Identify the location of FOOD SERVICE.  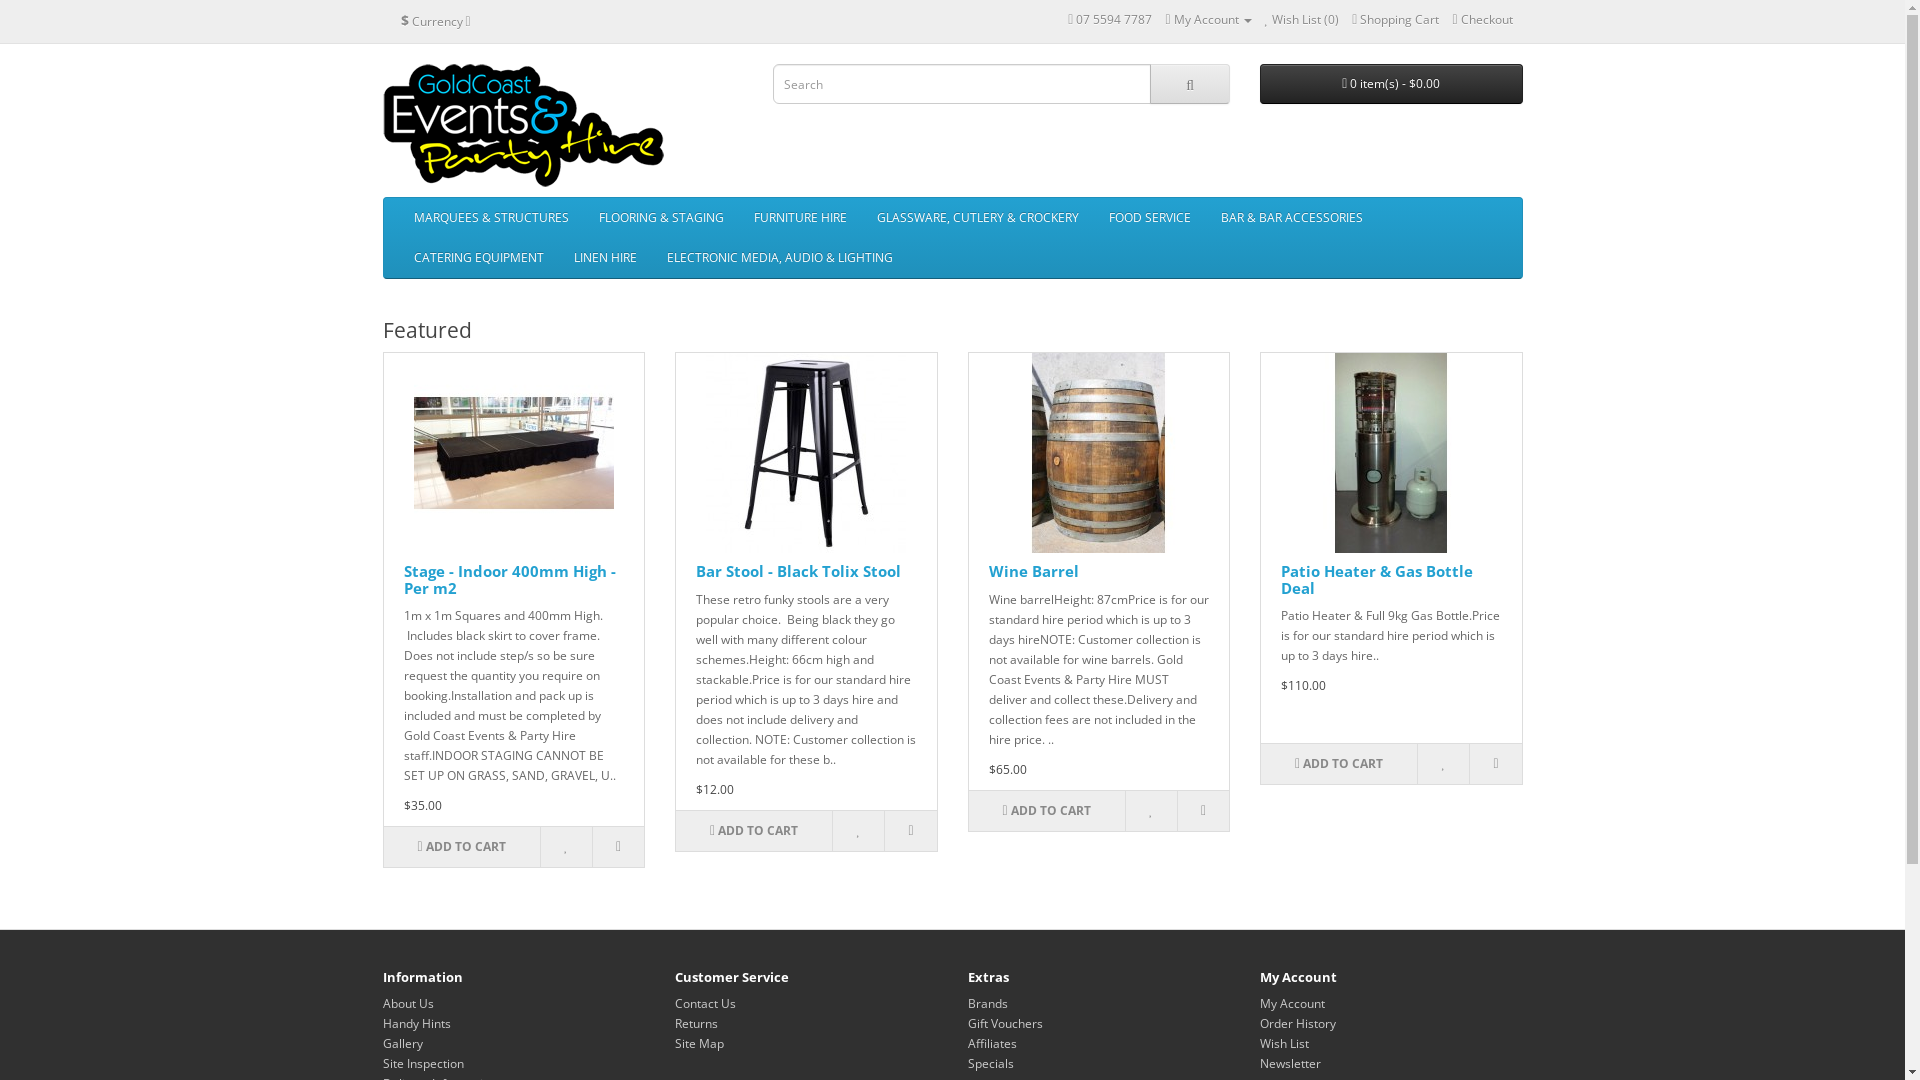
(1150, 218).